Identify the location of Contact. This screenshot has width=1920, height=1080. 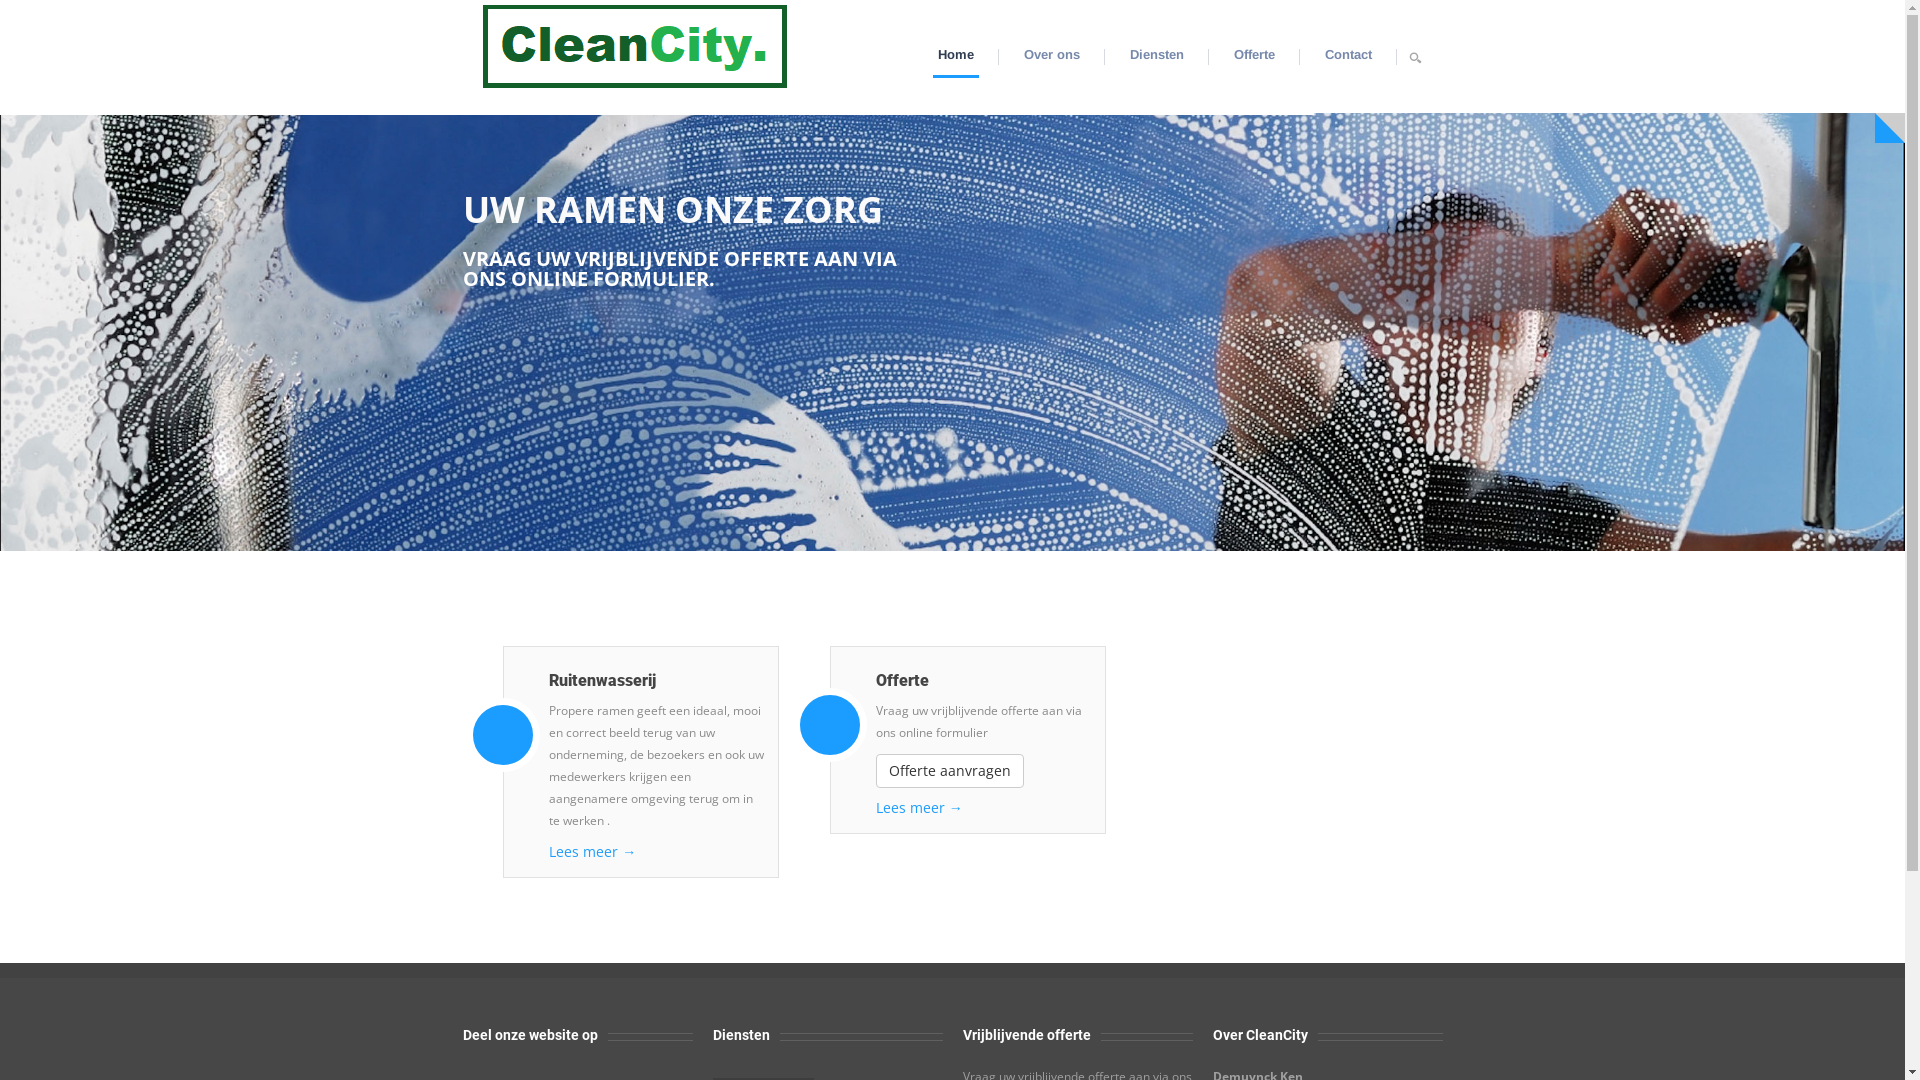
(1348, 56).